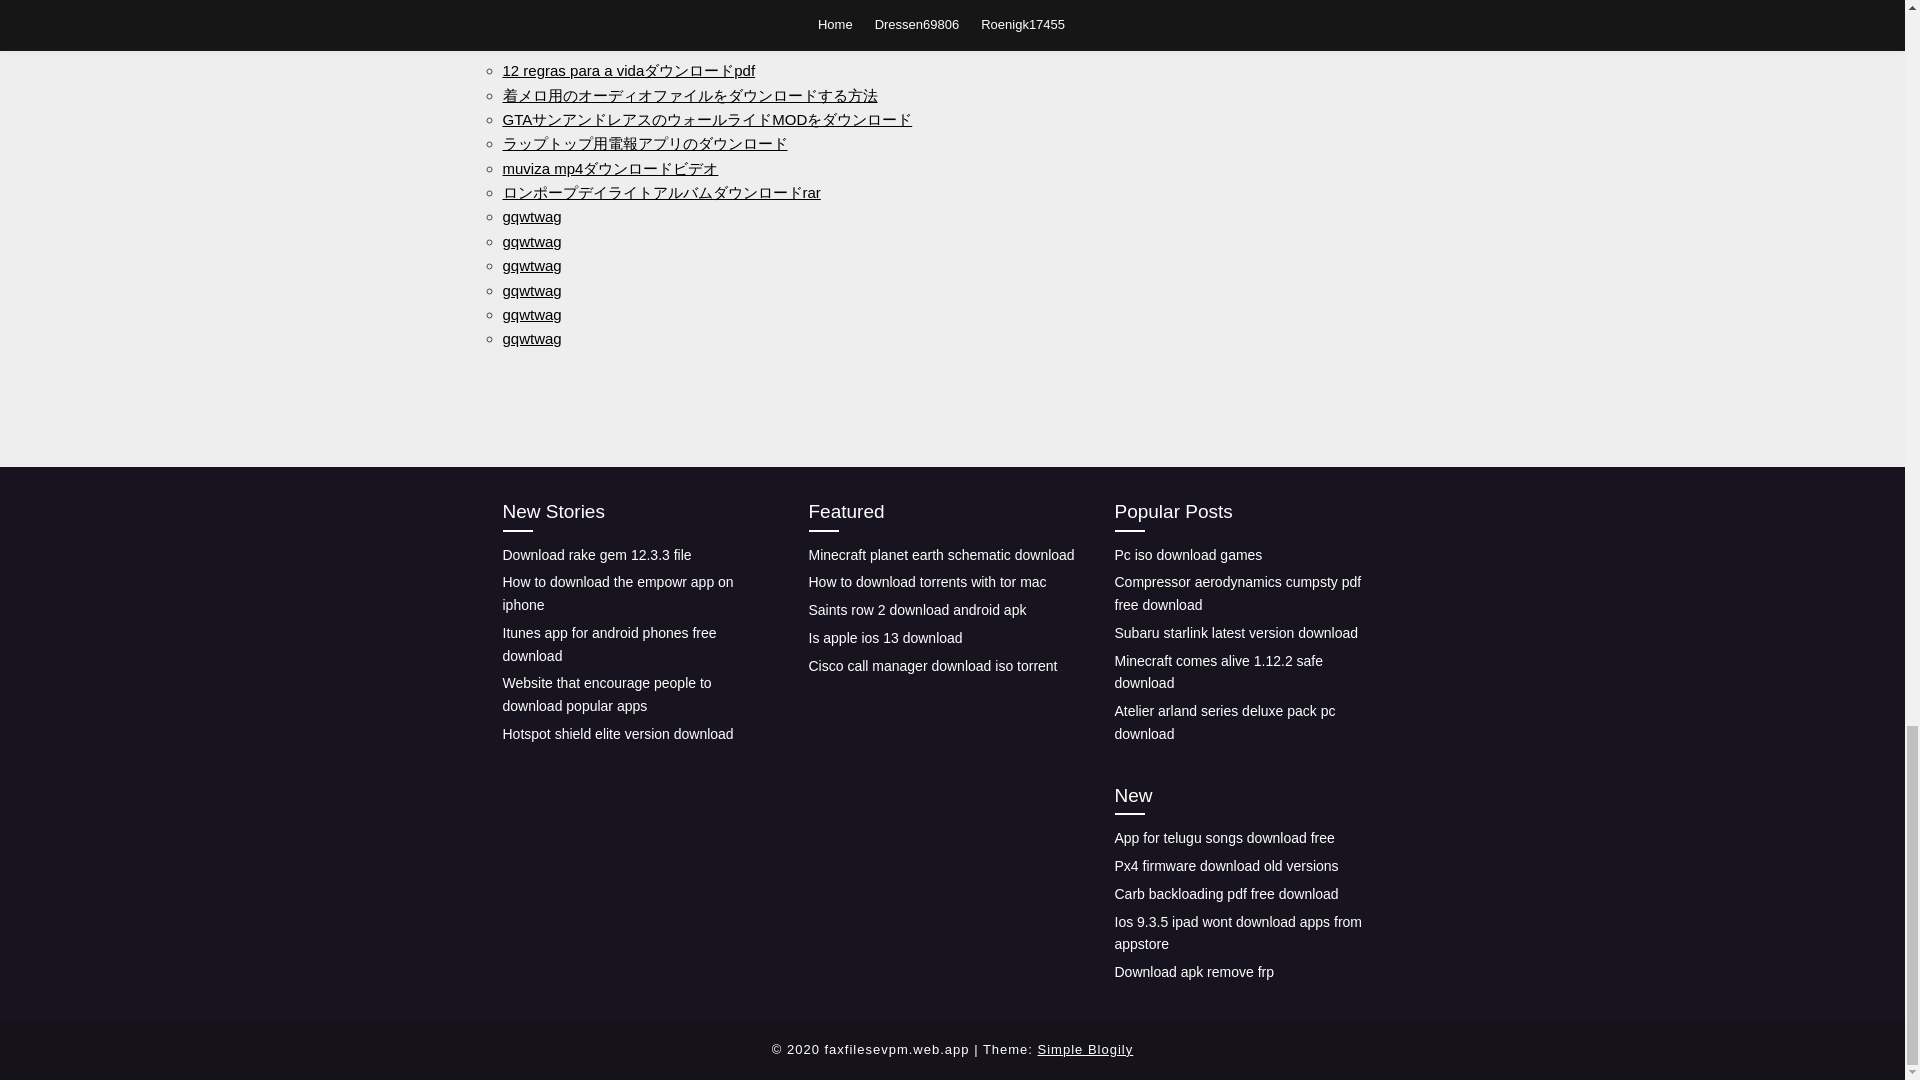 Image resolution: width=1920 pixels, height=1080 pixels. Describe the element at coordinates (916, 609) in the screenshot. I see `Saints row 2 download android apk` at that location.